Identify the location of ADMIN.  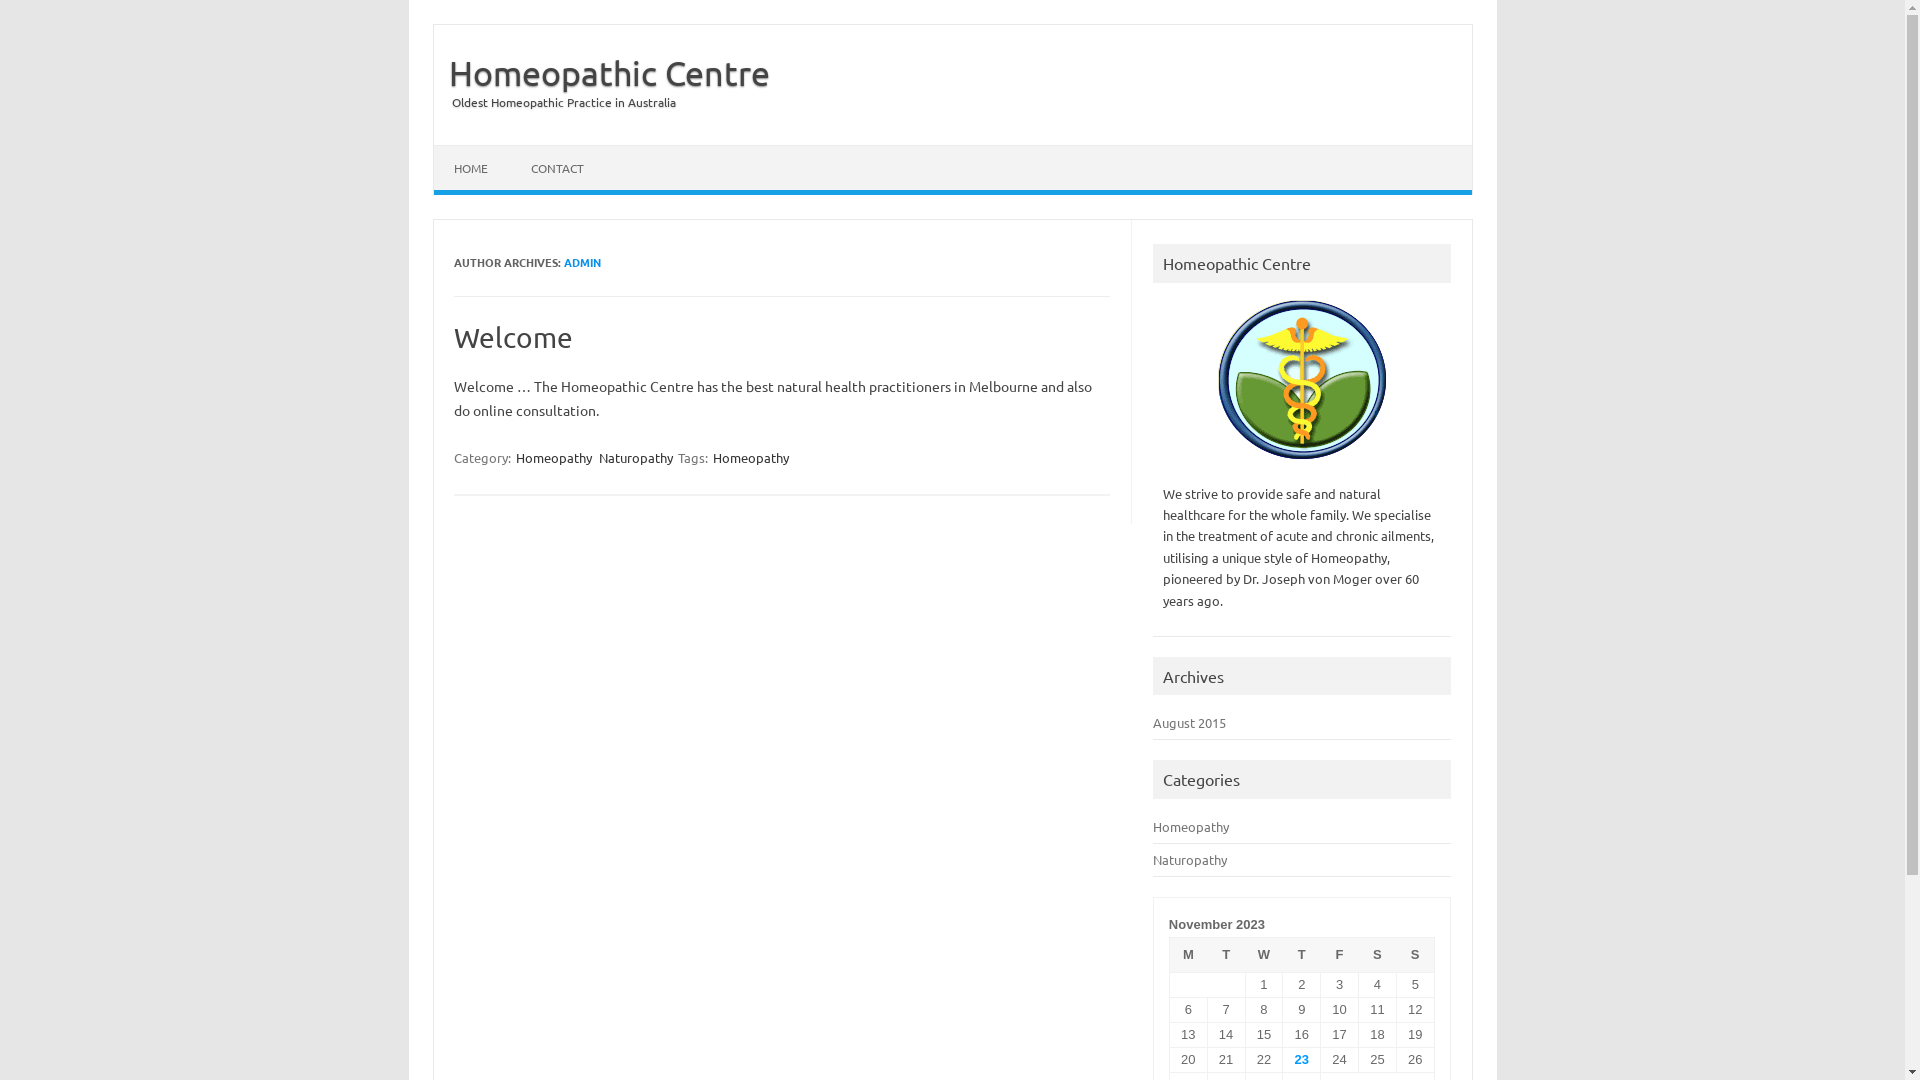
(582, 262).